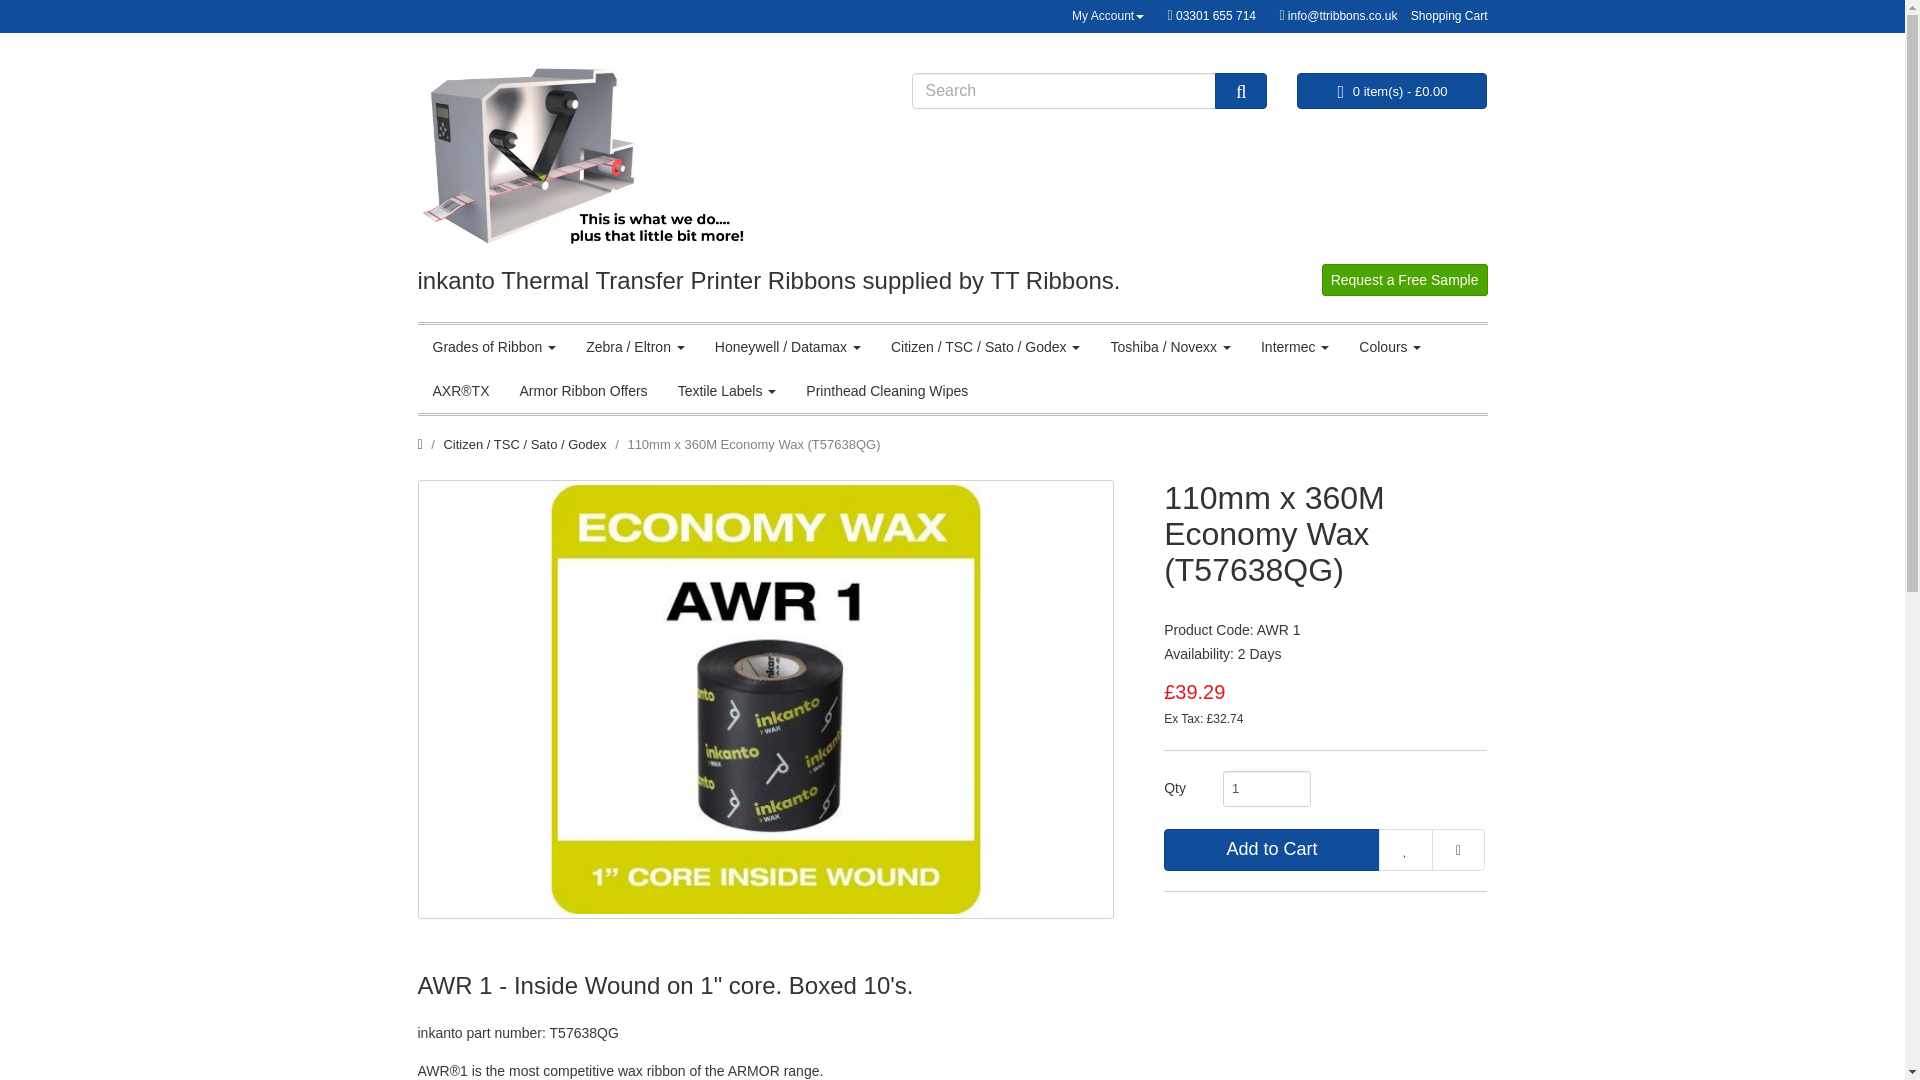 This screenshot has width=1920, height=1080. What do you see at coordinates (1295, 347) in the screenshot?
I see `Intermec` at bounding box center [1295, 347].